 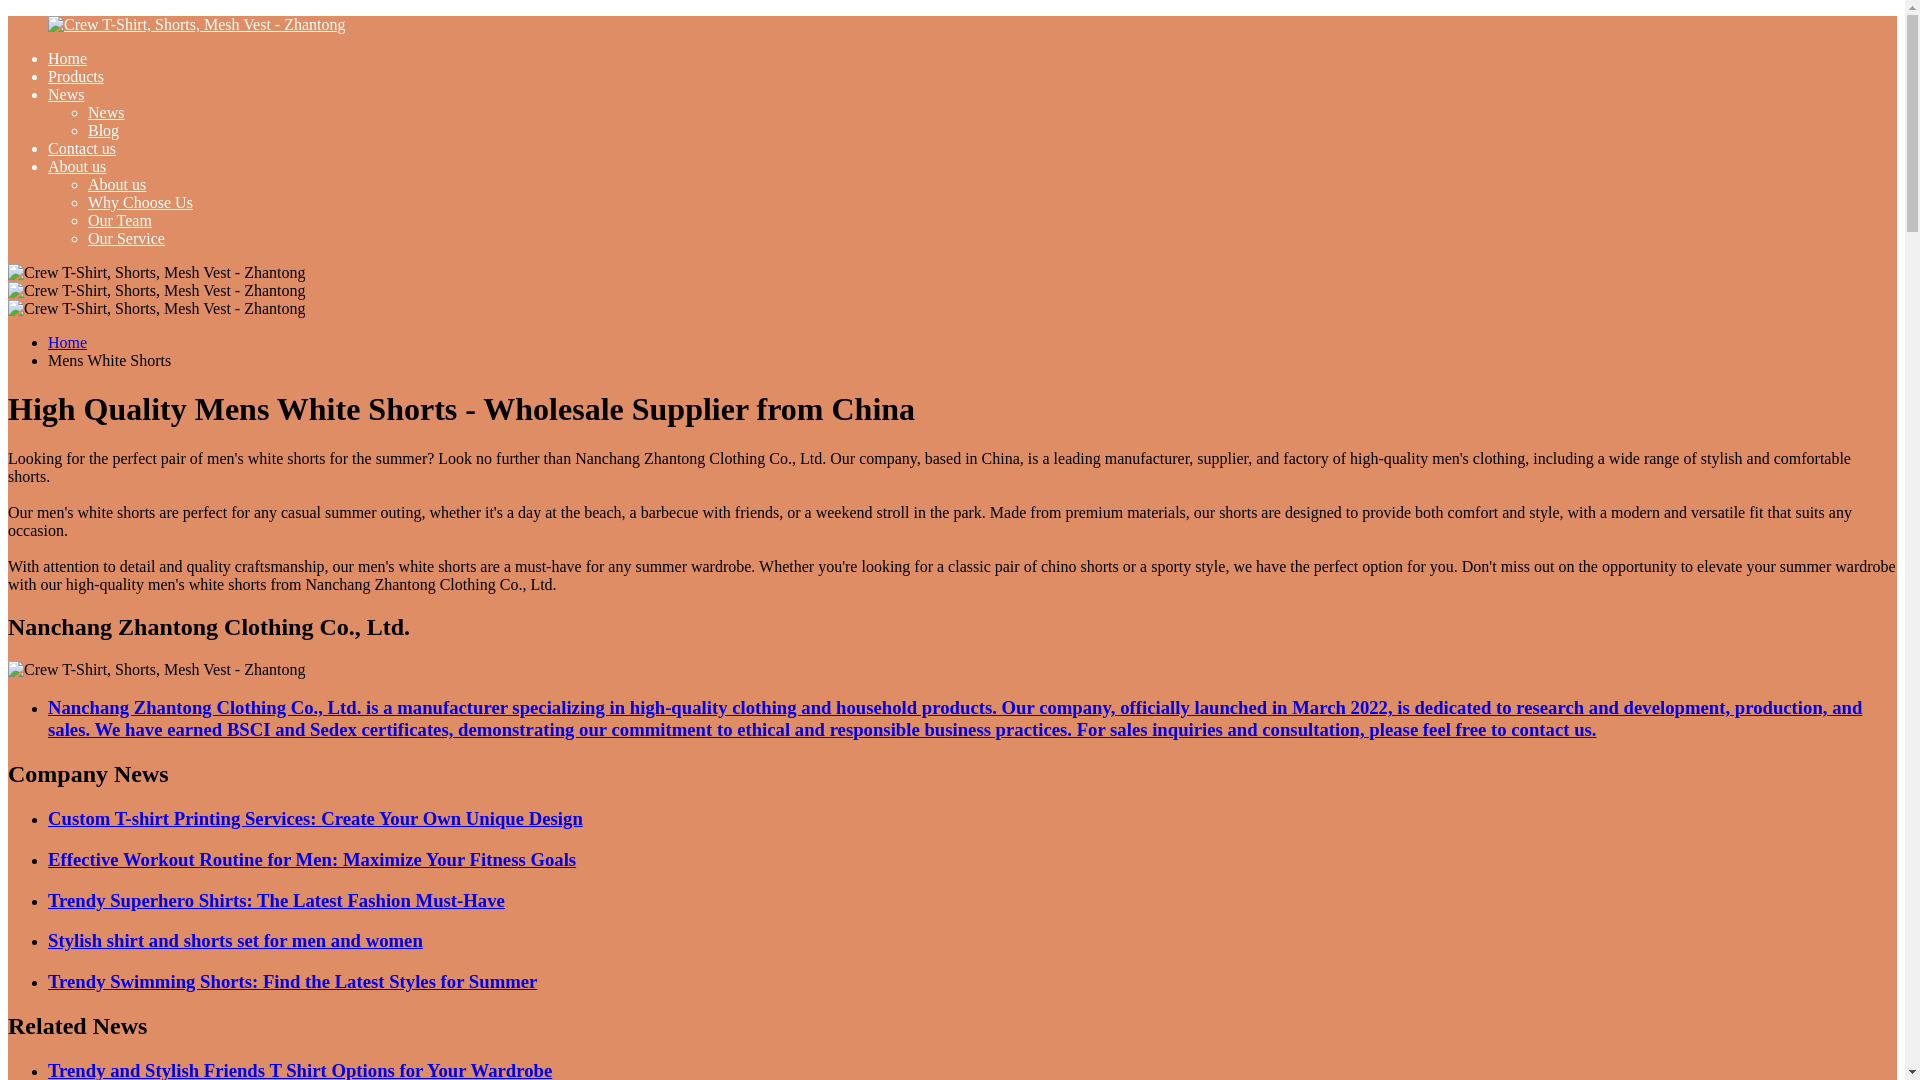 What do you see at coordinates (140, 202) in the screenshot?
I see `Why Choose Us` at bounding box center [140, 202].